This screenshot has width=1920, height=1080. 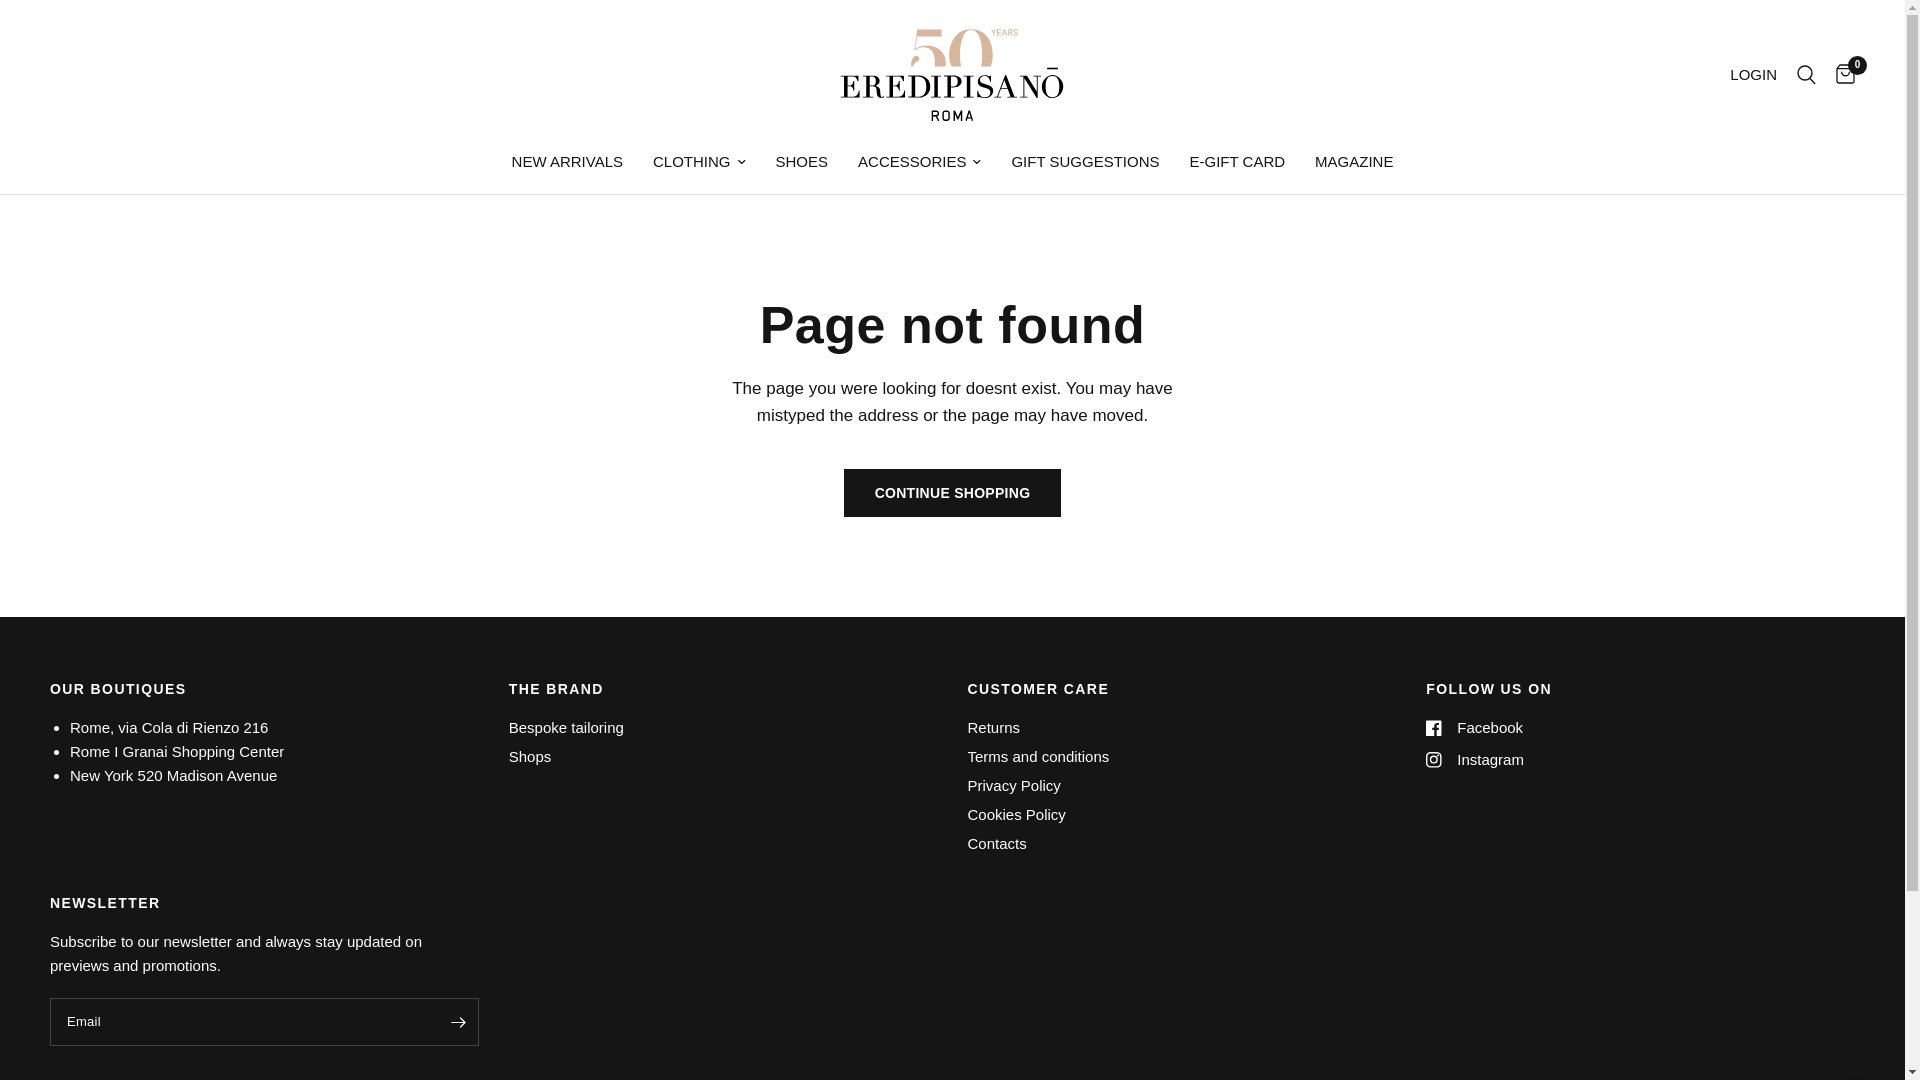 What do you see at coordinates (699, 162) in the screenshot?
I see `CLOTHING` at bounding box center [699, 162].